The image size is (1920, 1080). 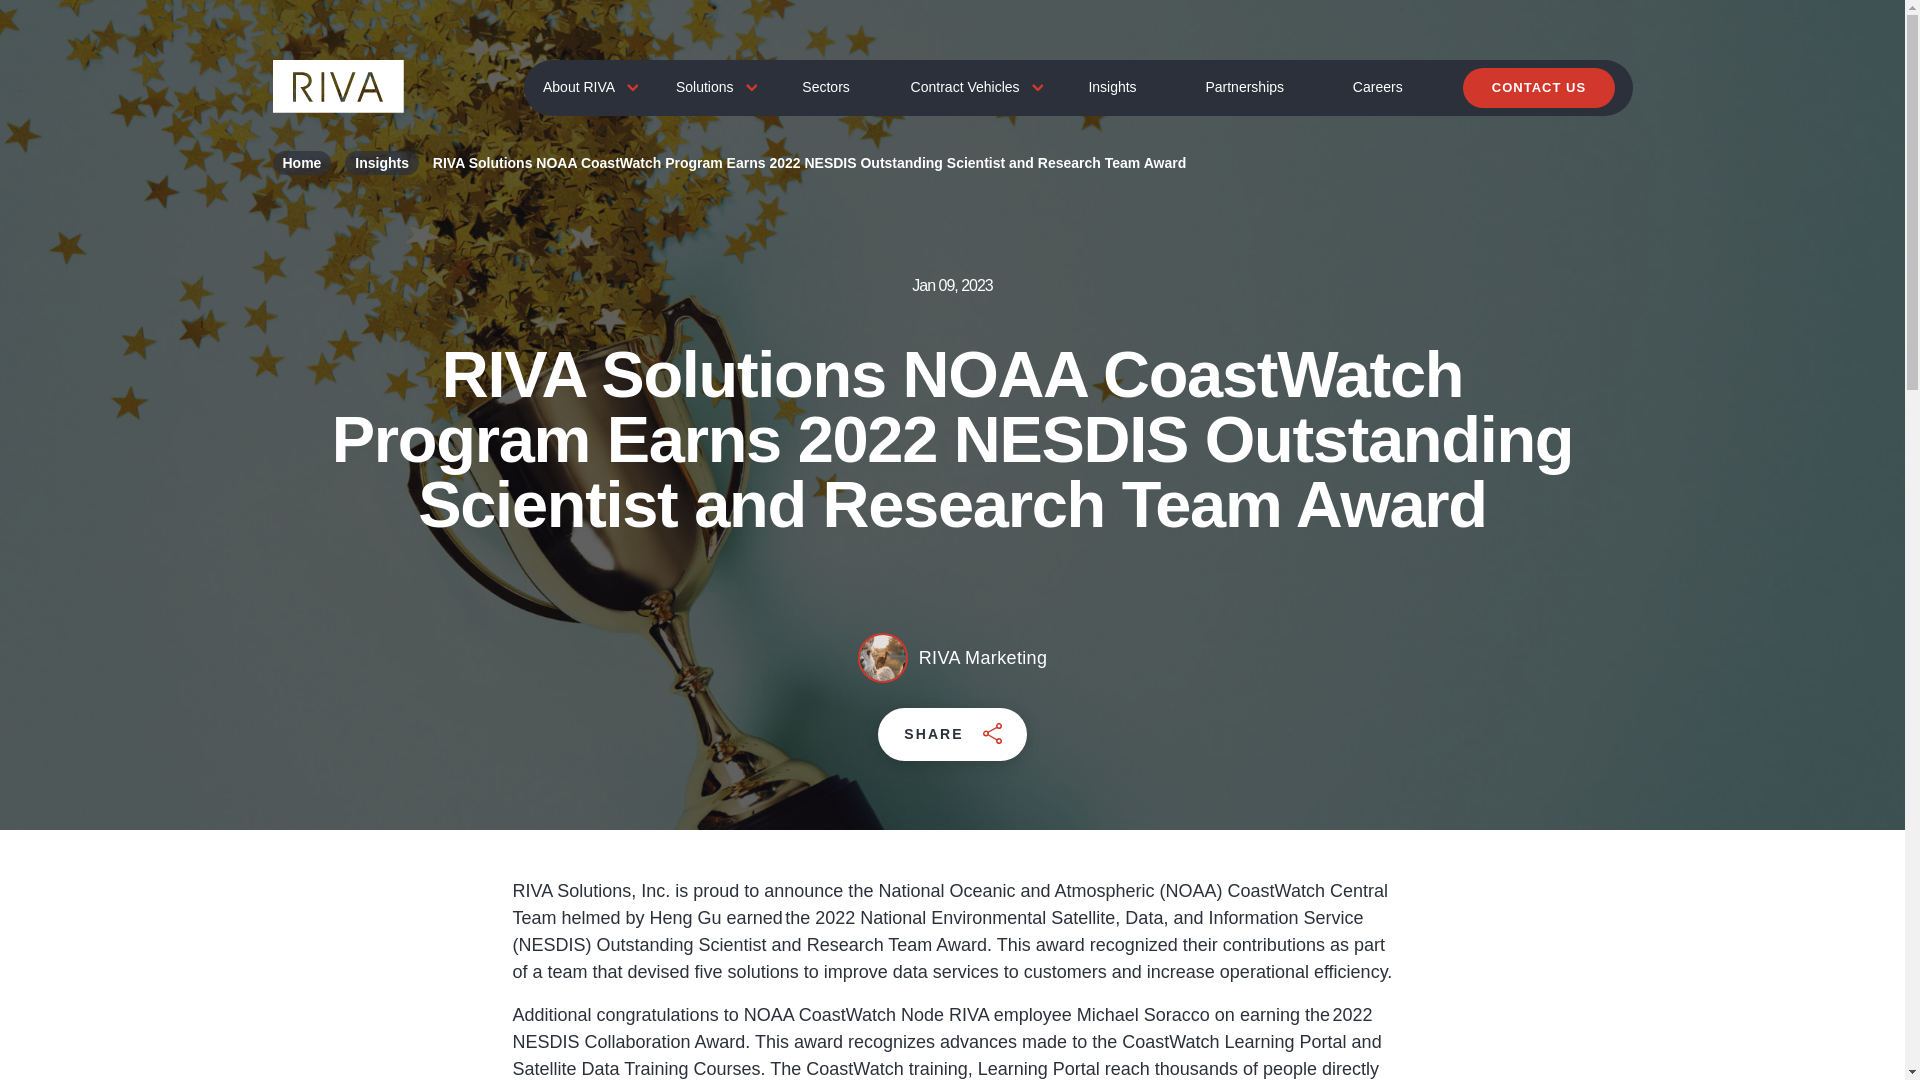 What do you see at coordinates (1538, 88) in the screenshot?
I see `CONTACT US` at bounding box center [1538, 88].